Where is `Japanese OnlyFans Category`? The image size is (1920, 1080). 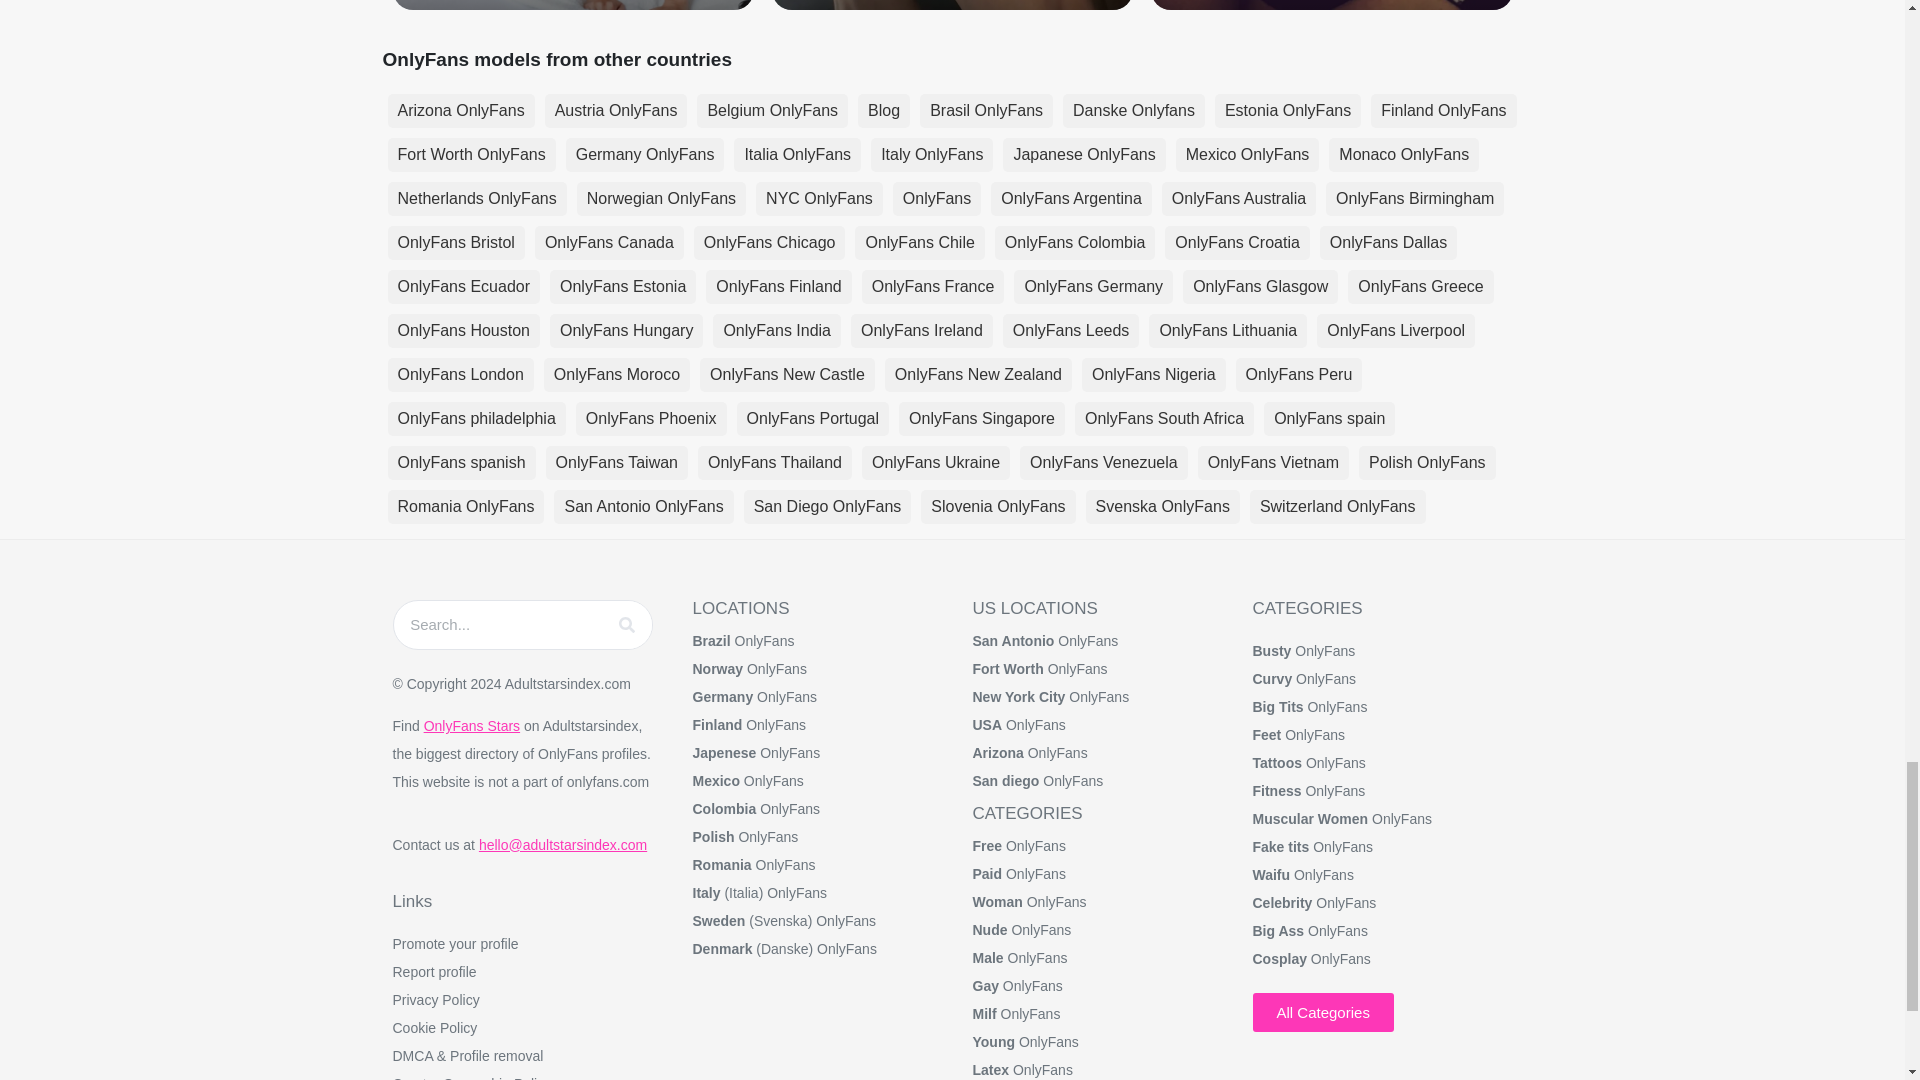
Japanese OnlyFans Category is located at coordinates (1084, 154).